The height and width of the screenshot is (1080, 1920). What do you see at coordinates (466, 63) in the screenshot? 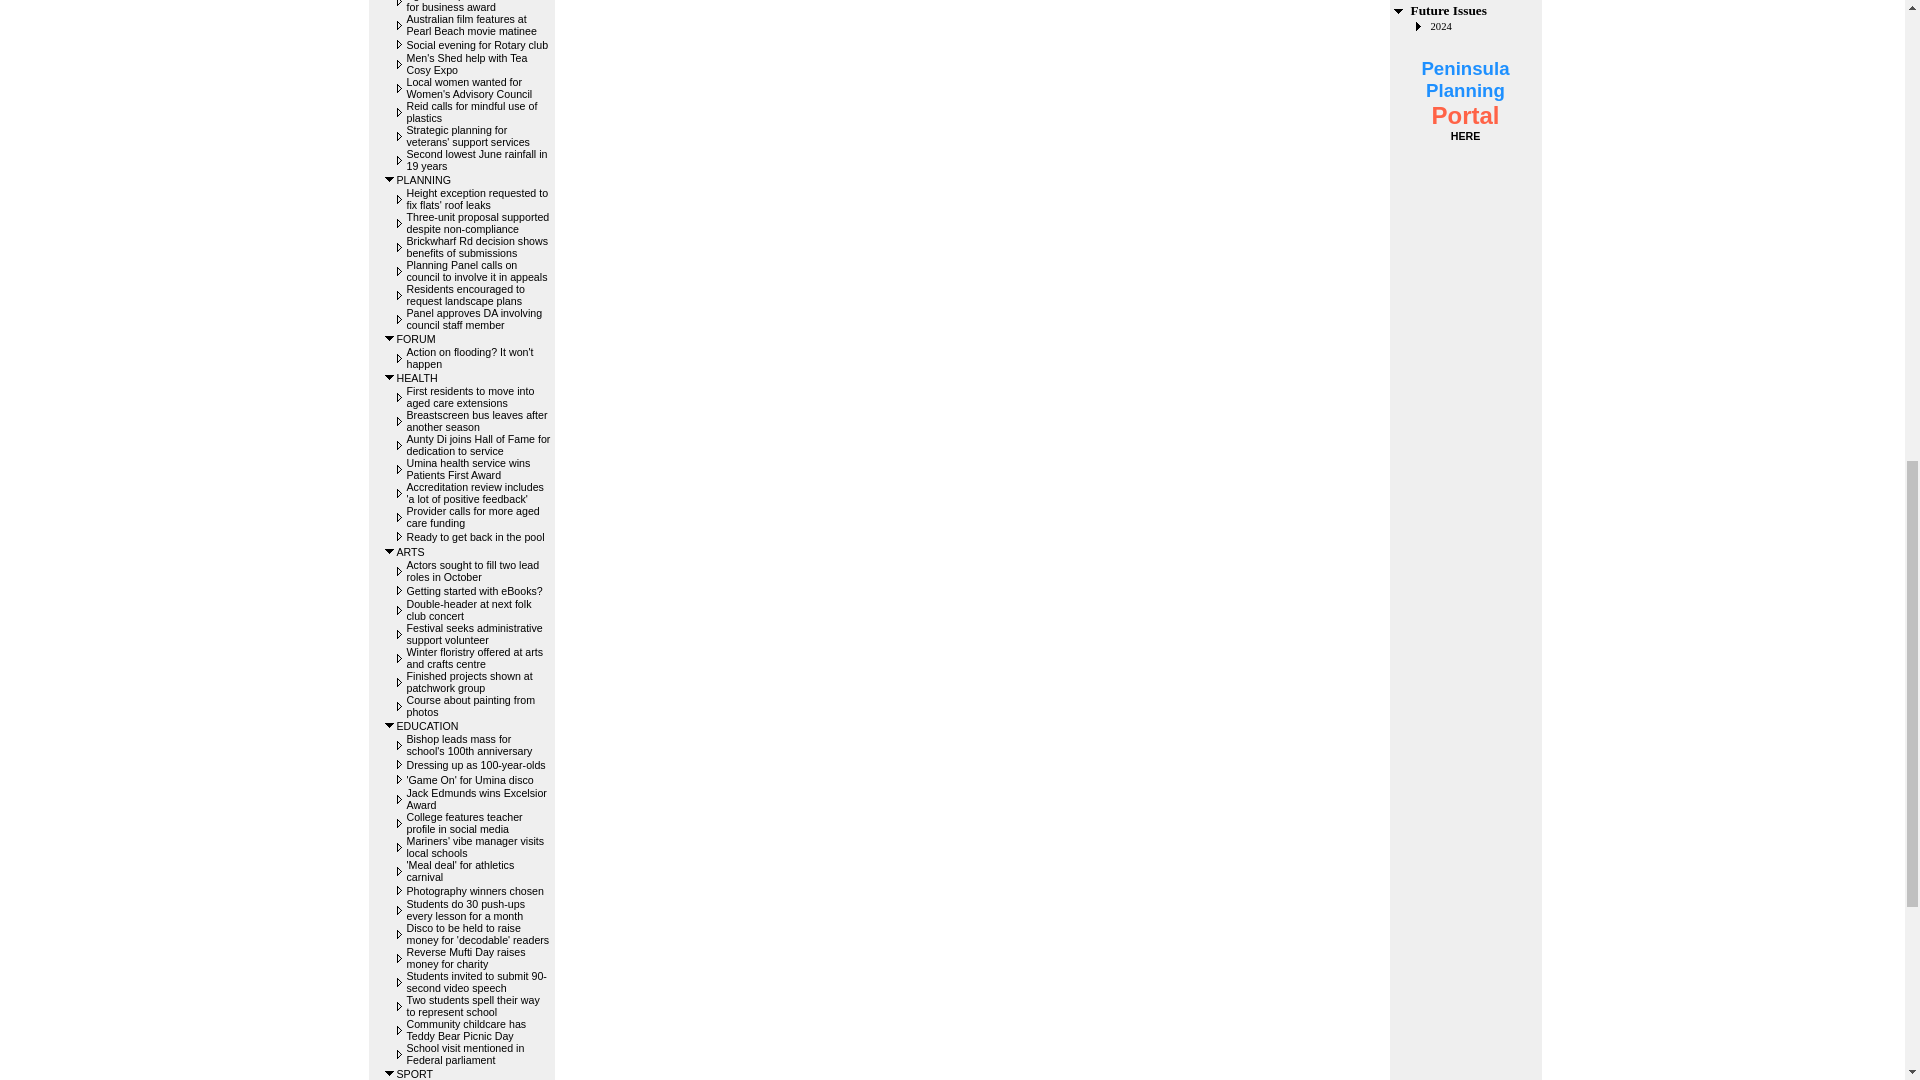
I see `Men's Shed help with Tea Cosy Expo` at bounding box center [466, 63].